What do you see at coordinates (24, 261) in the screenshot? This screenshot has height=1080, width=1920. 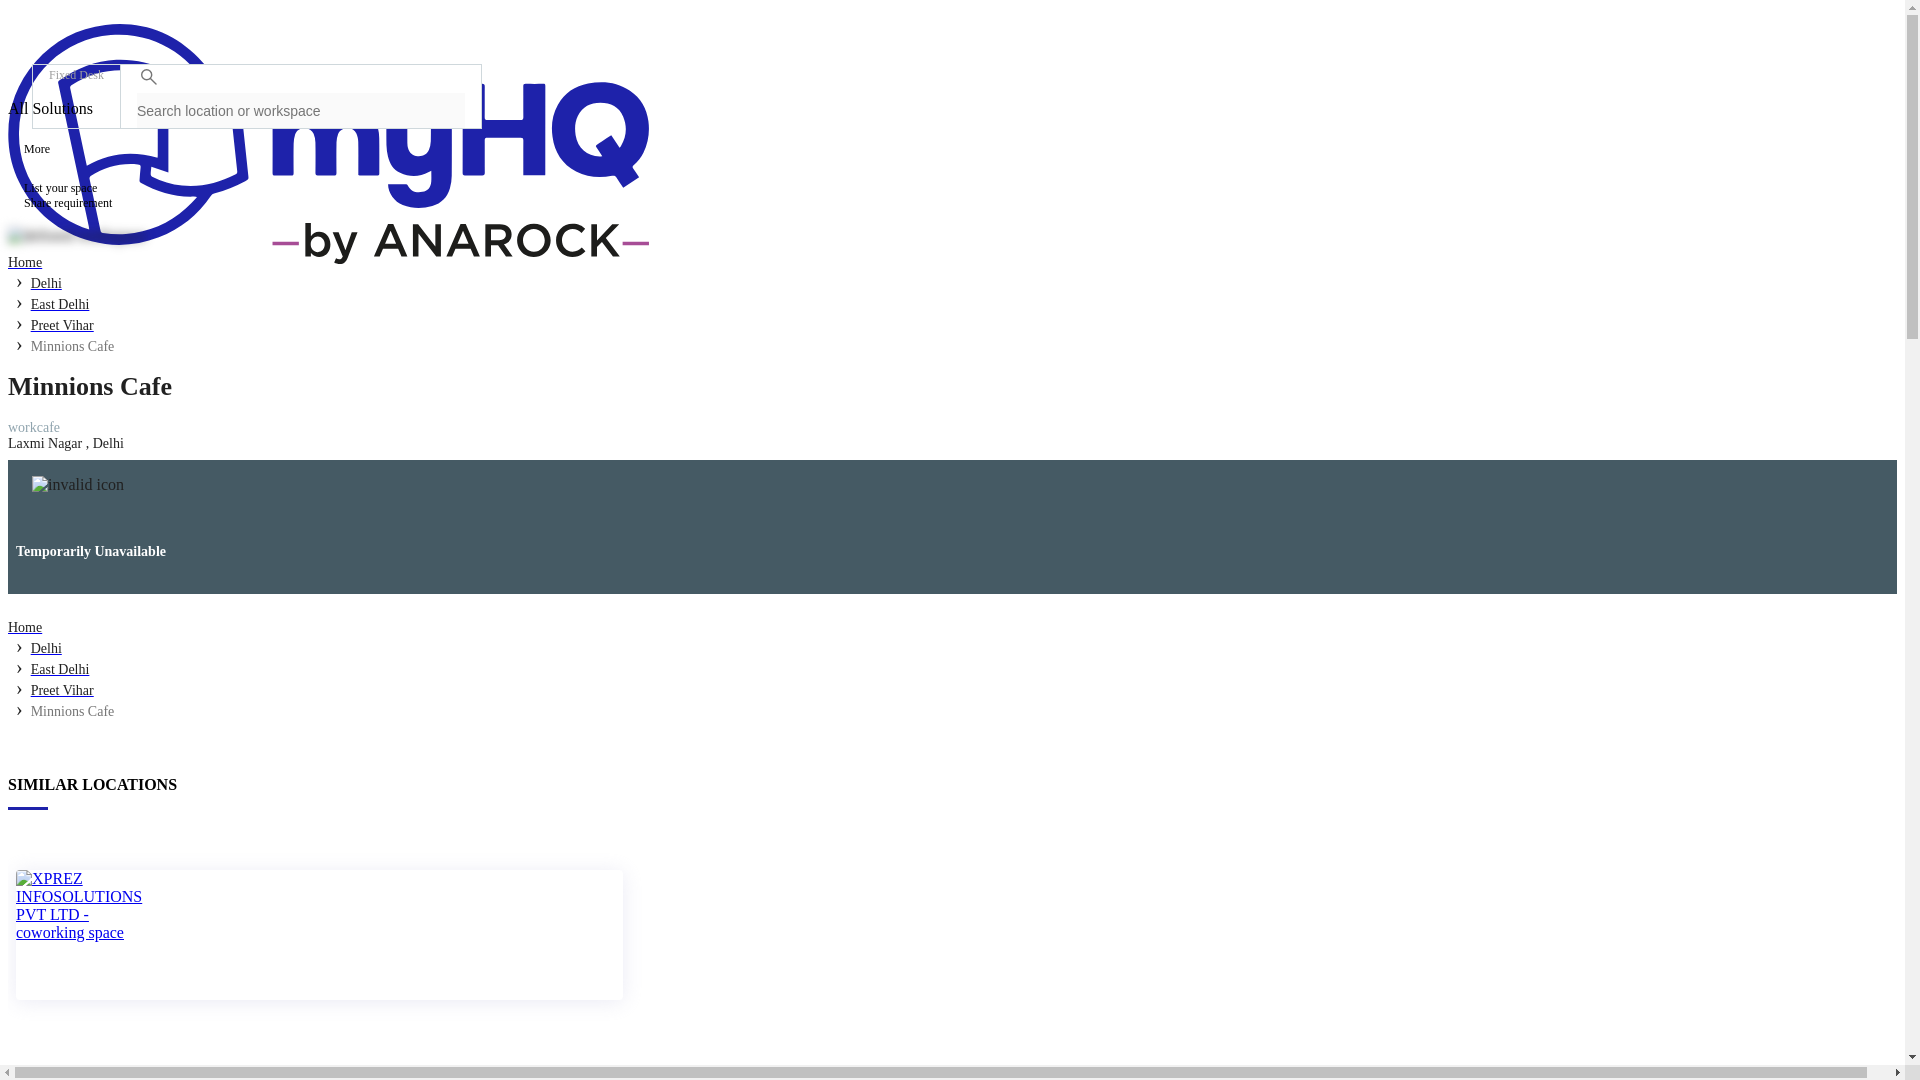 I see `Home` at bounding box center [24, 261].